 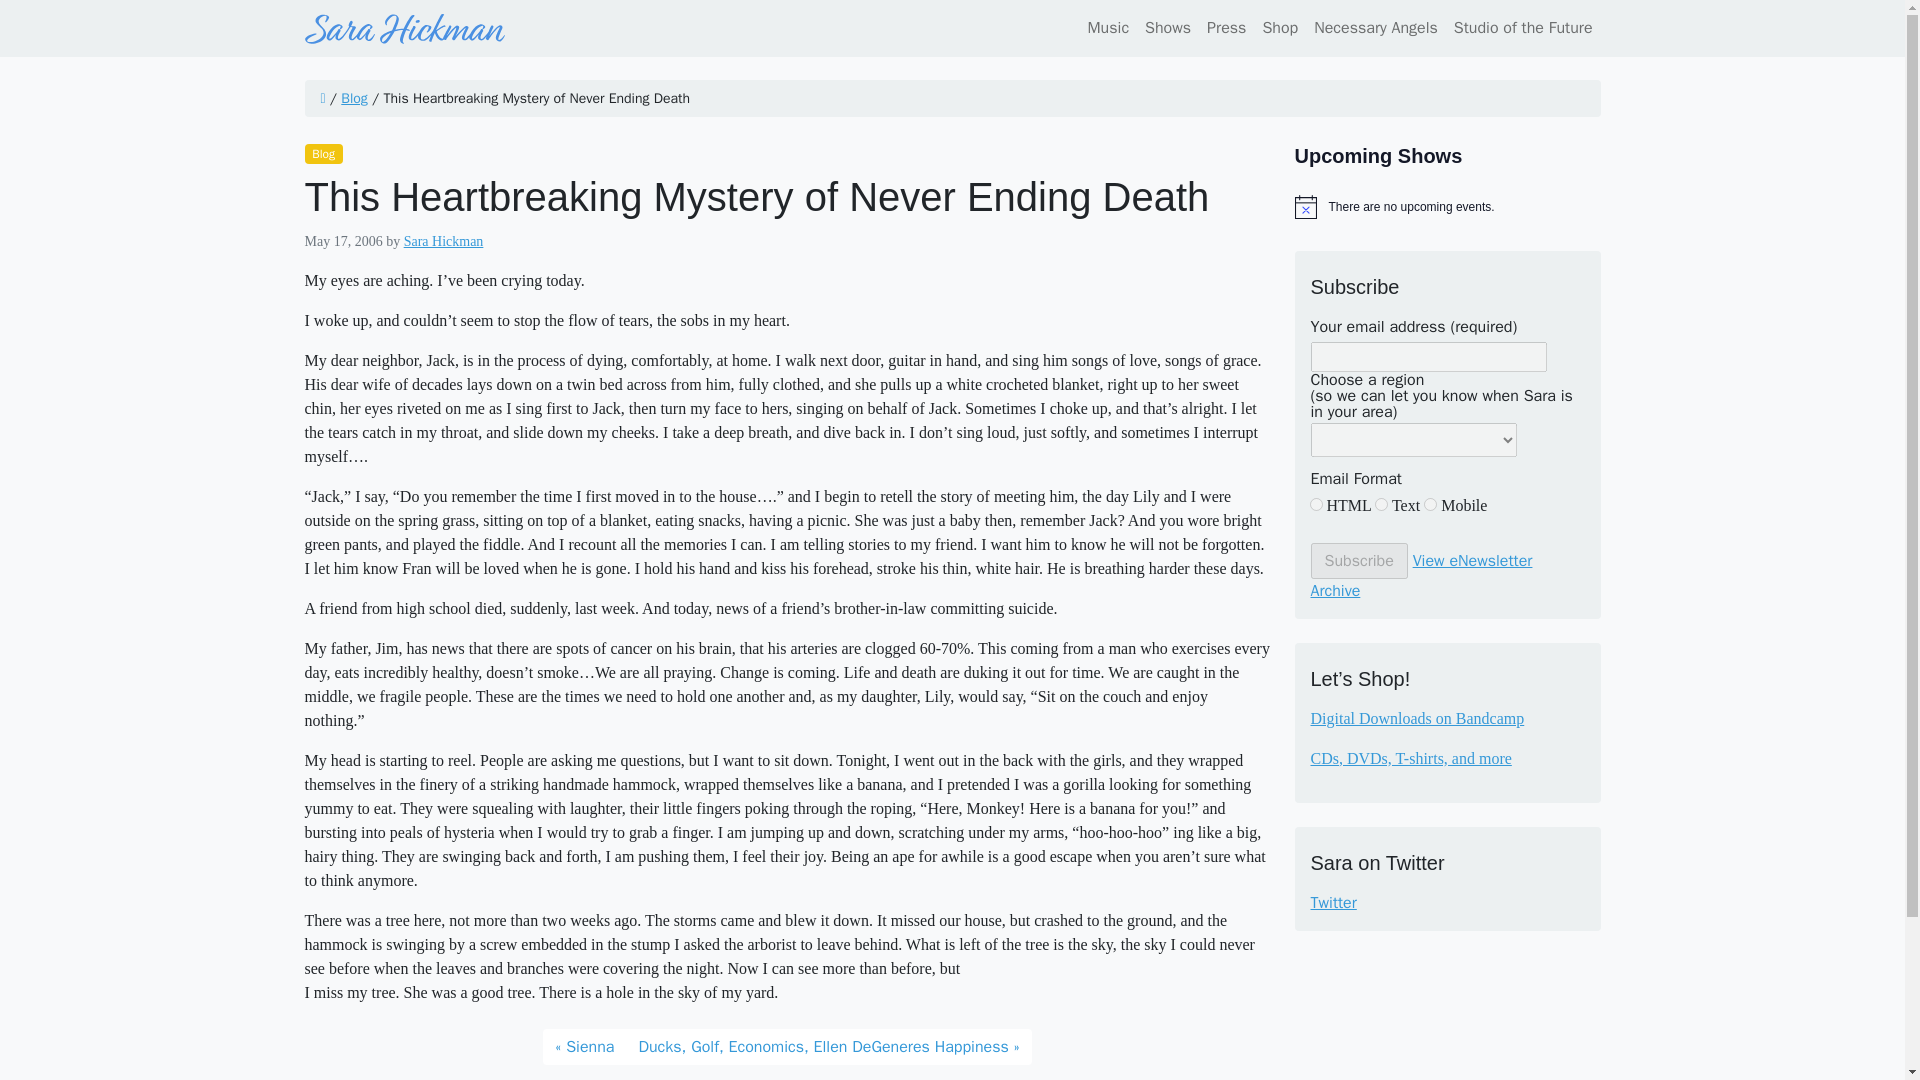 I want to click on Sara Hickman, so click(x=443, y=242).